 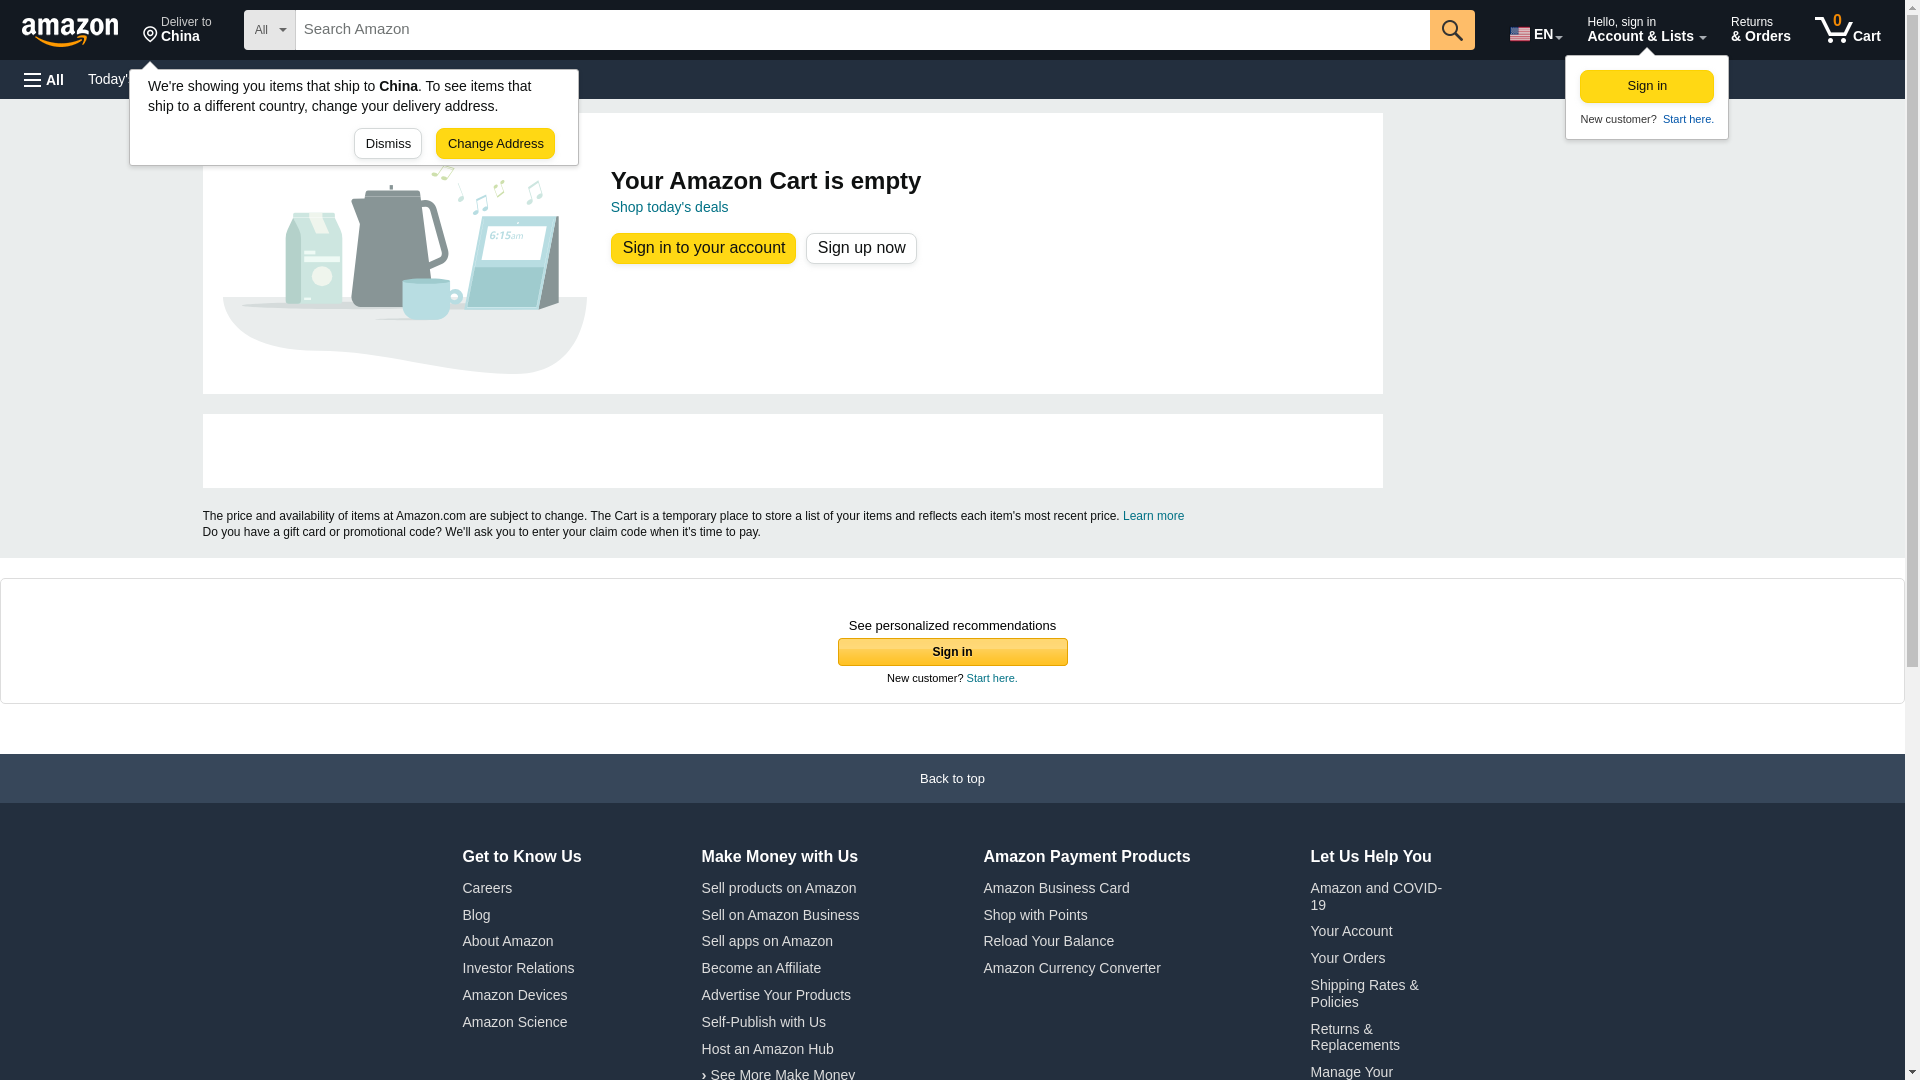 What do you see at coordinates (1534, 30) in the screenshot?
I see `Sell` at bounding box center [1534, 30].